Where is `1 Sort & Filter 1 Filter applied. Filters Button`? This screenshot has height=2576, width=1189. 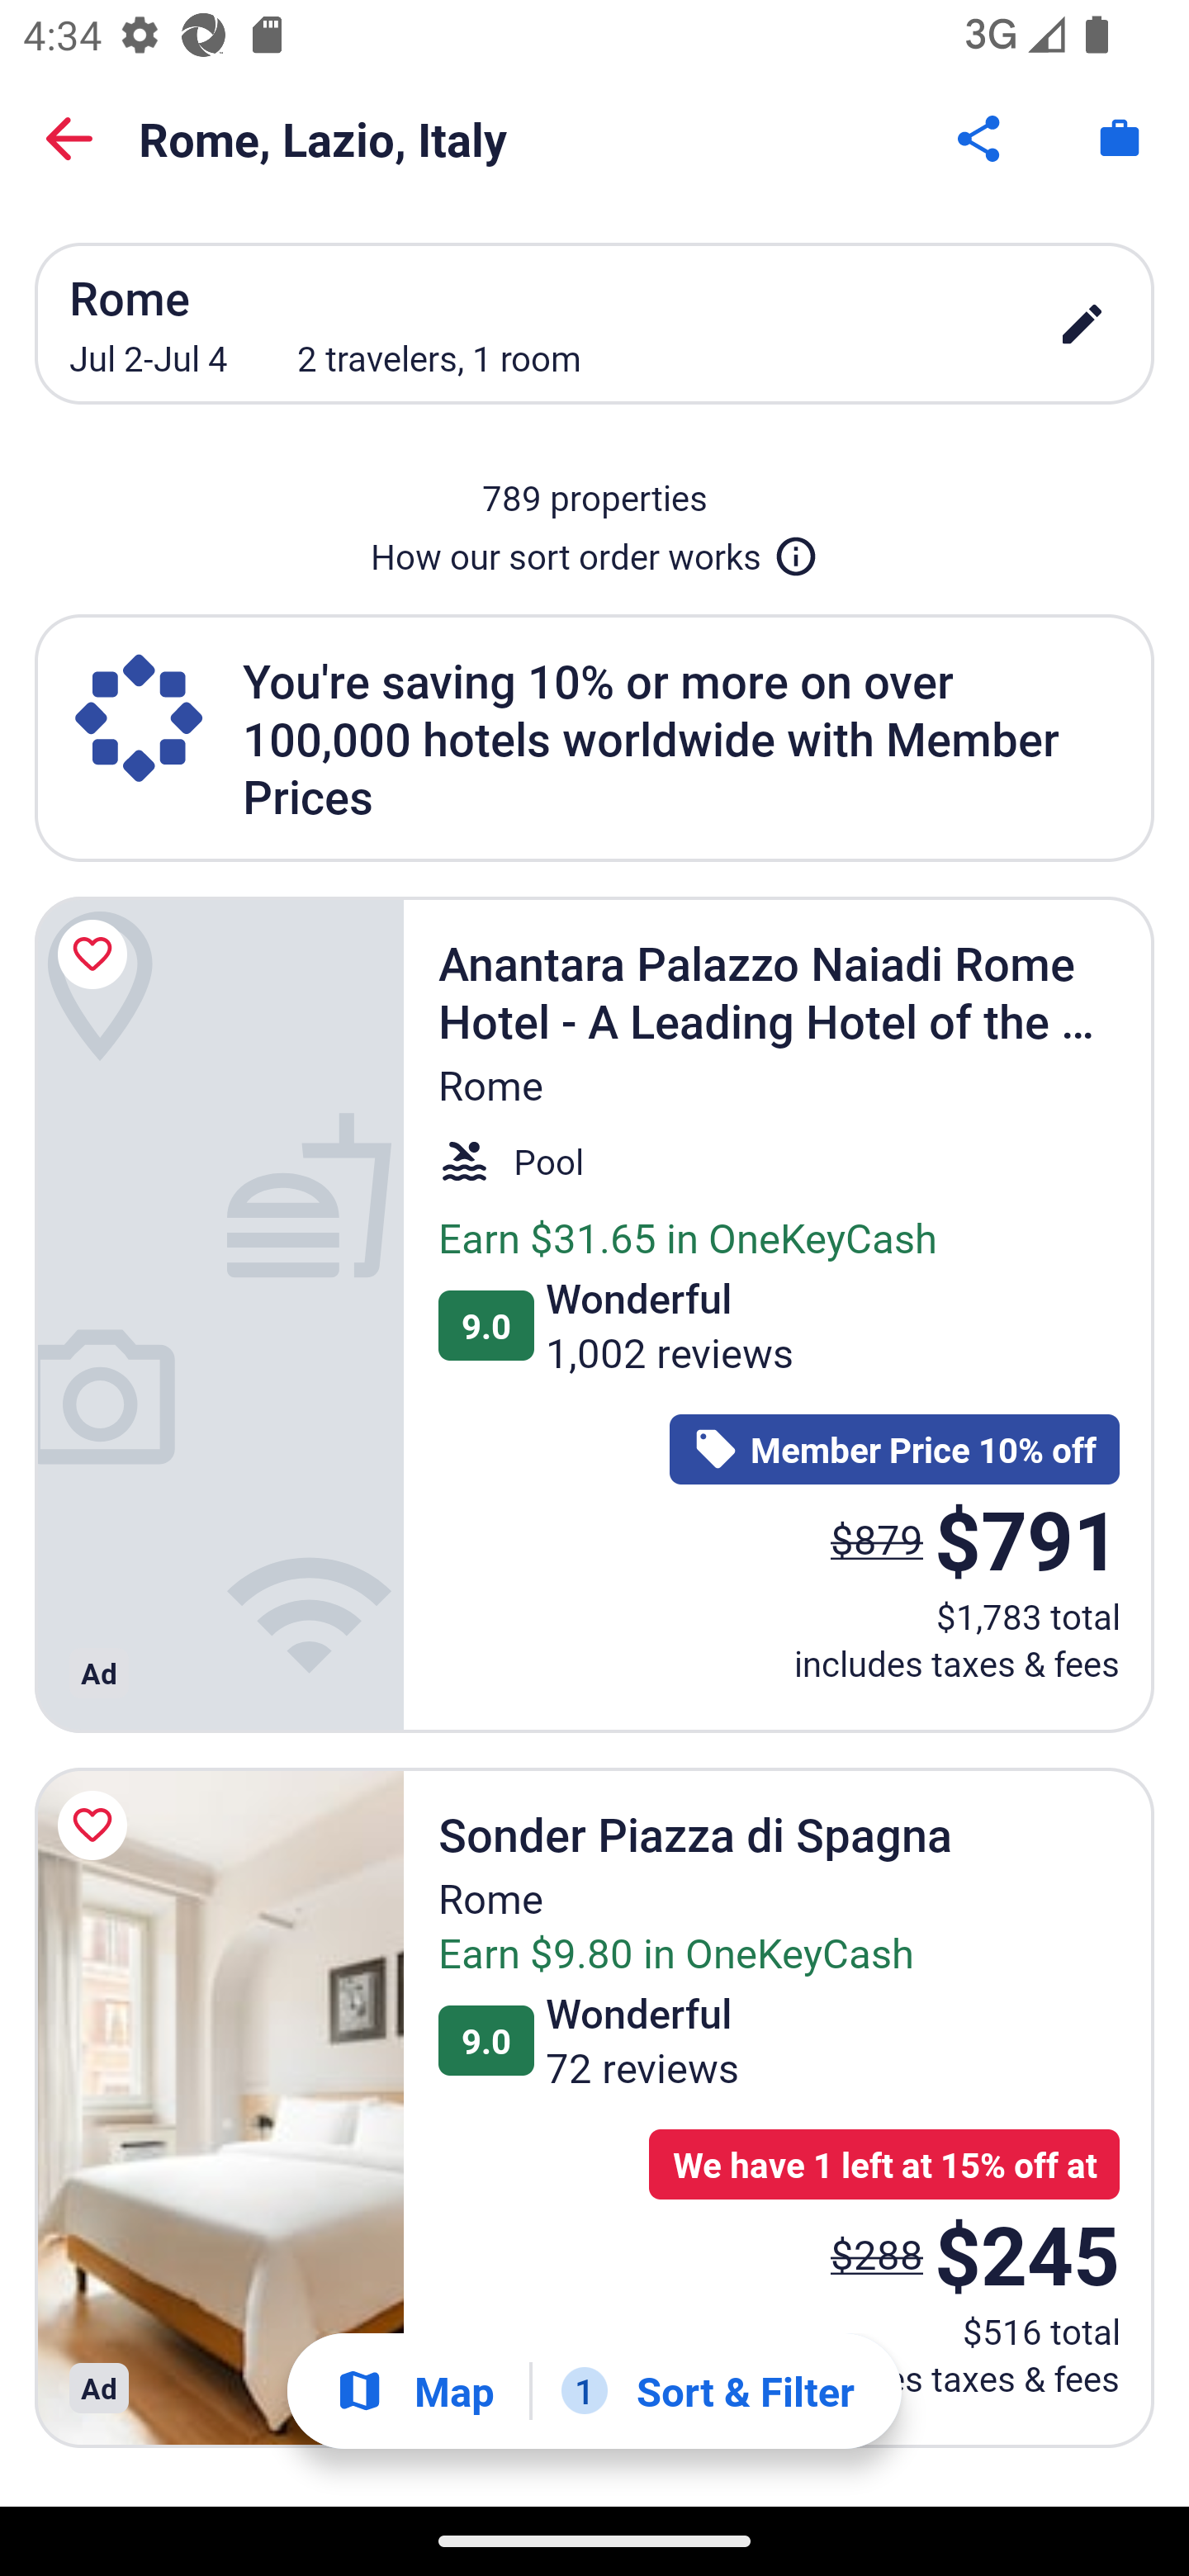
1 Sort & Filter 1 Filter applied. Filters Button is located at coordinates (708, 2391).